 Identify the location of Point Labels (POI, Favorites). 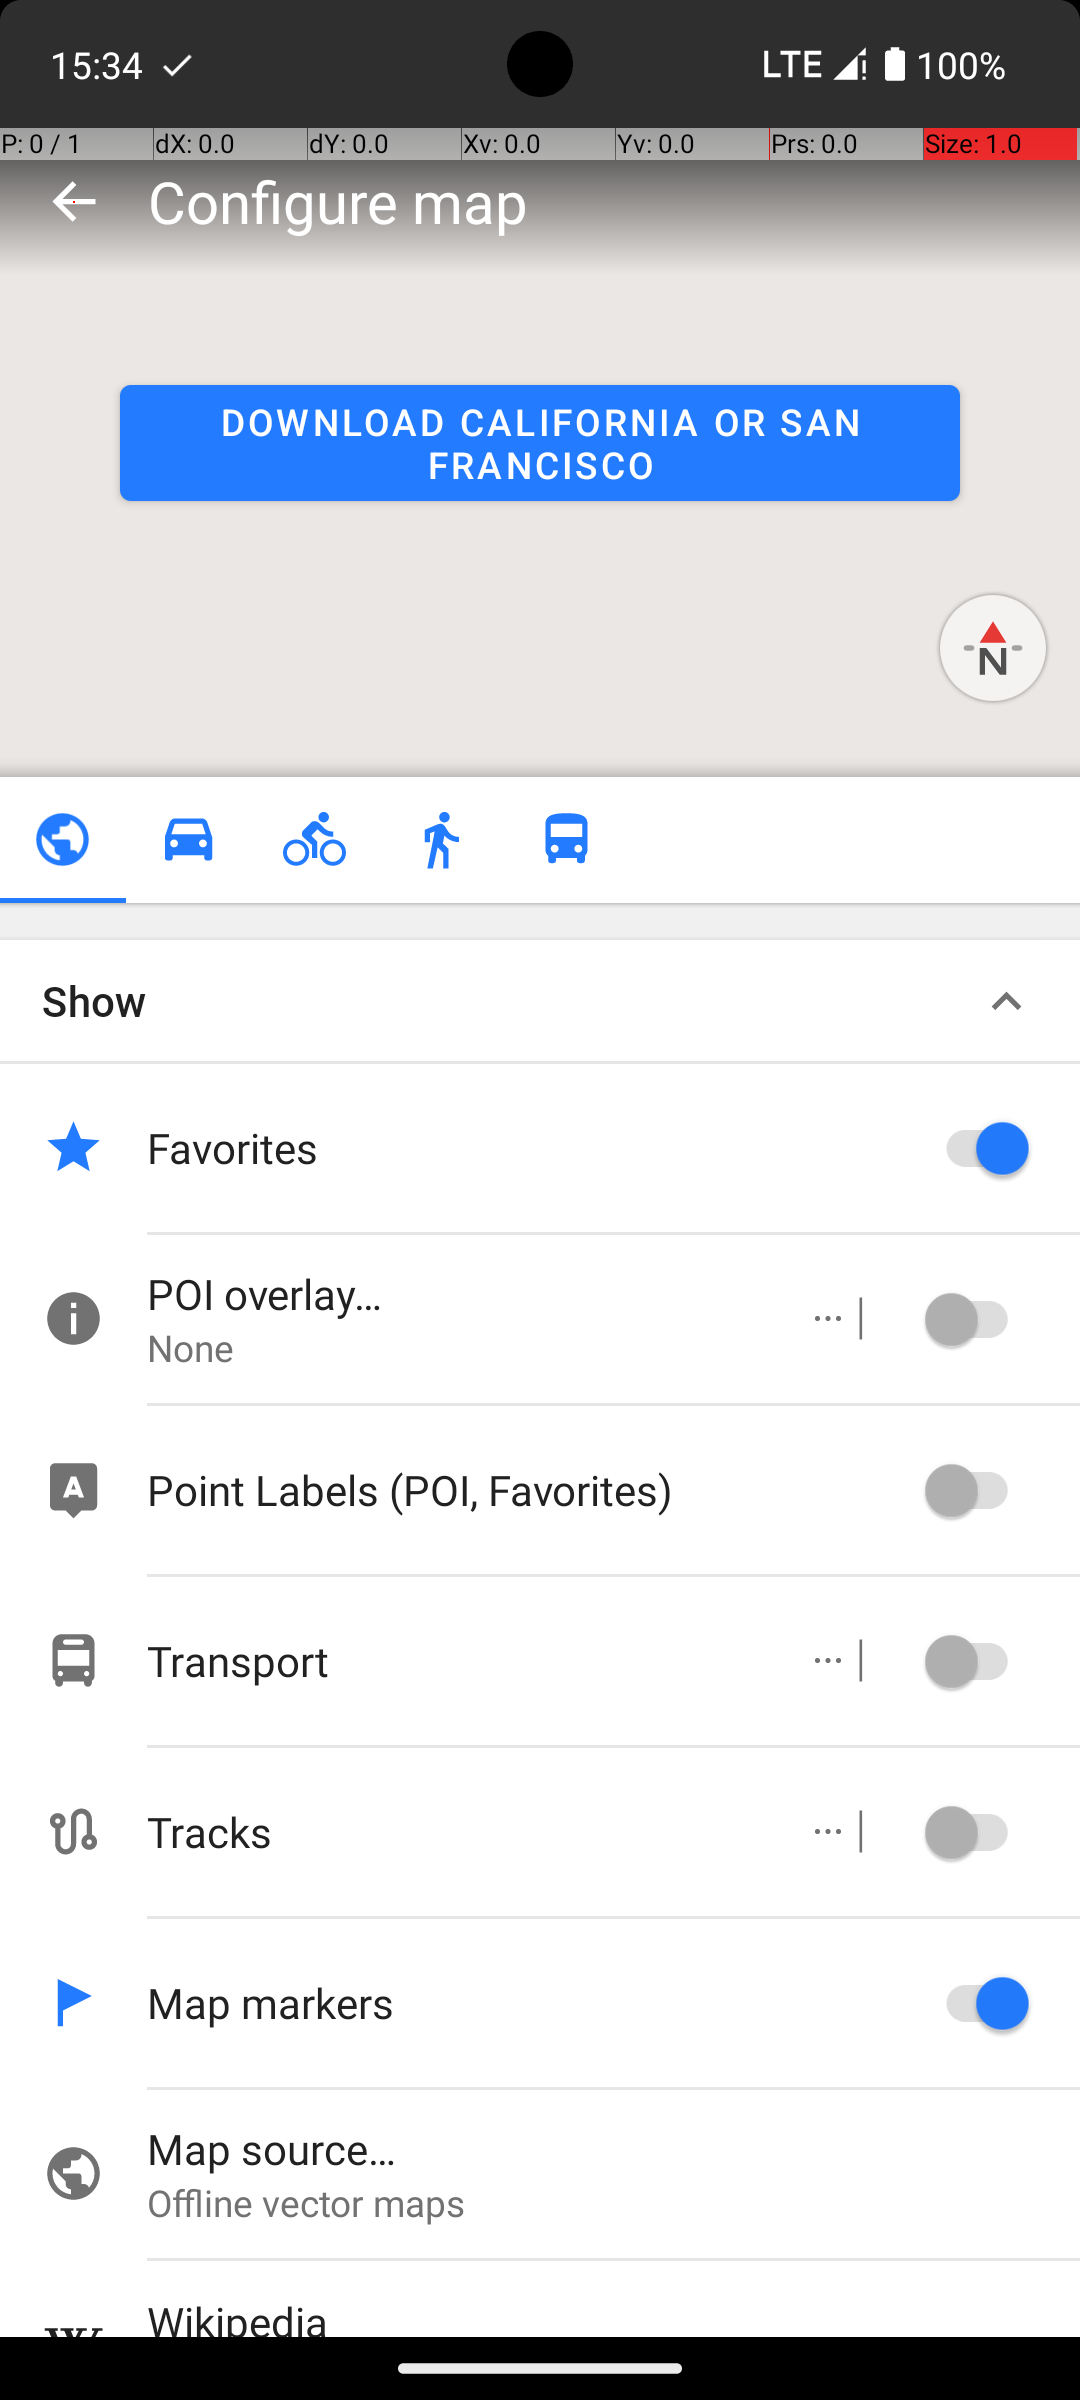
(530, 1489).